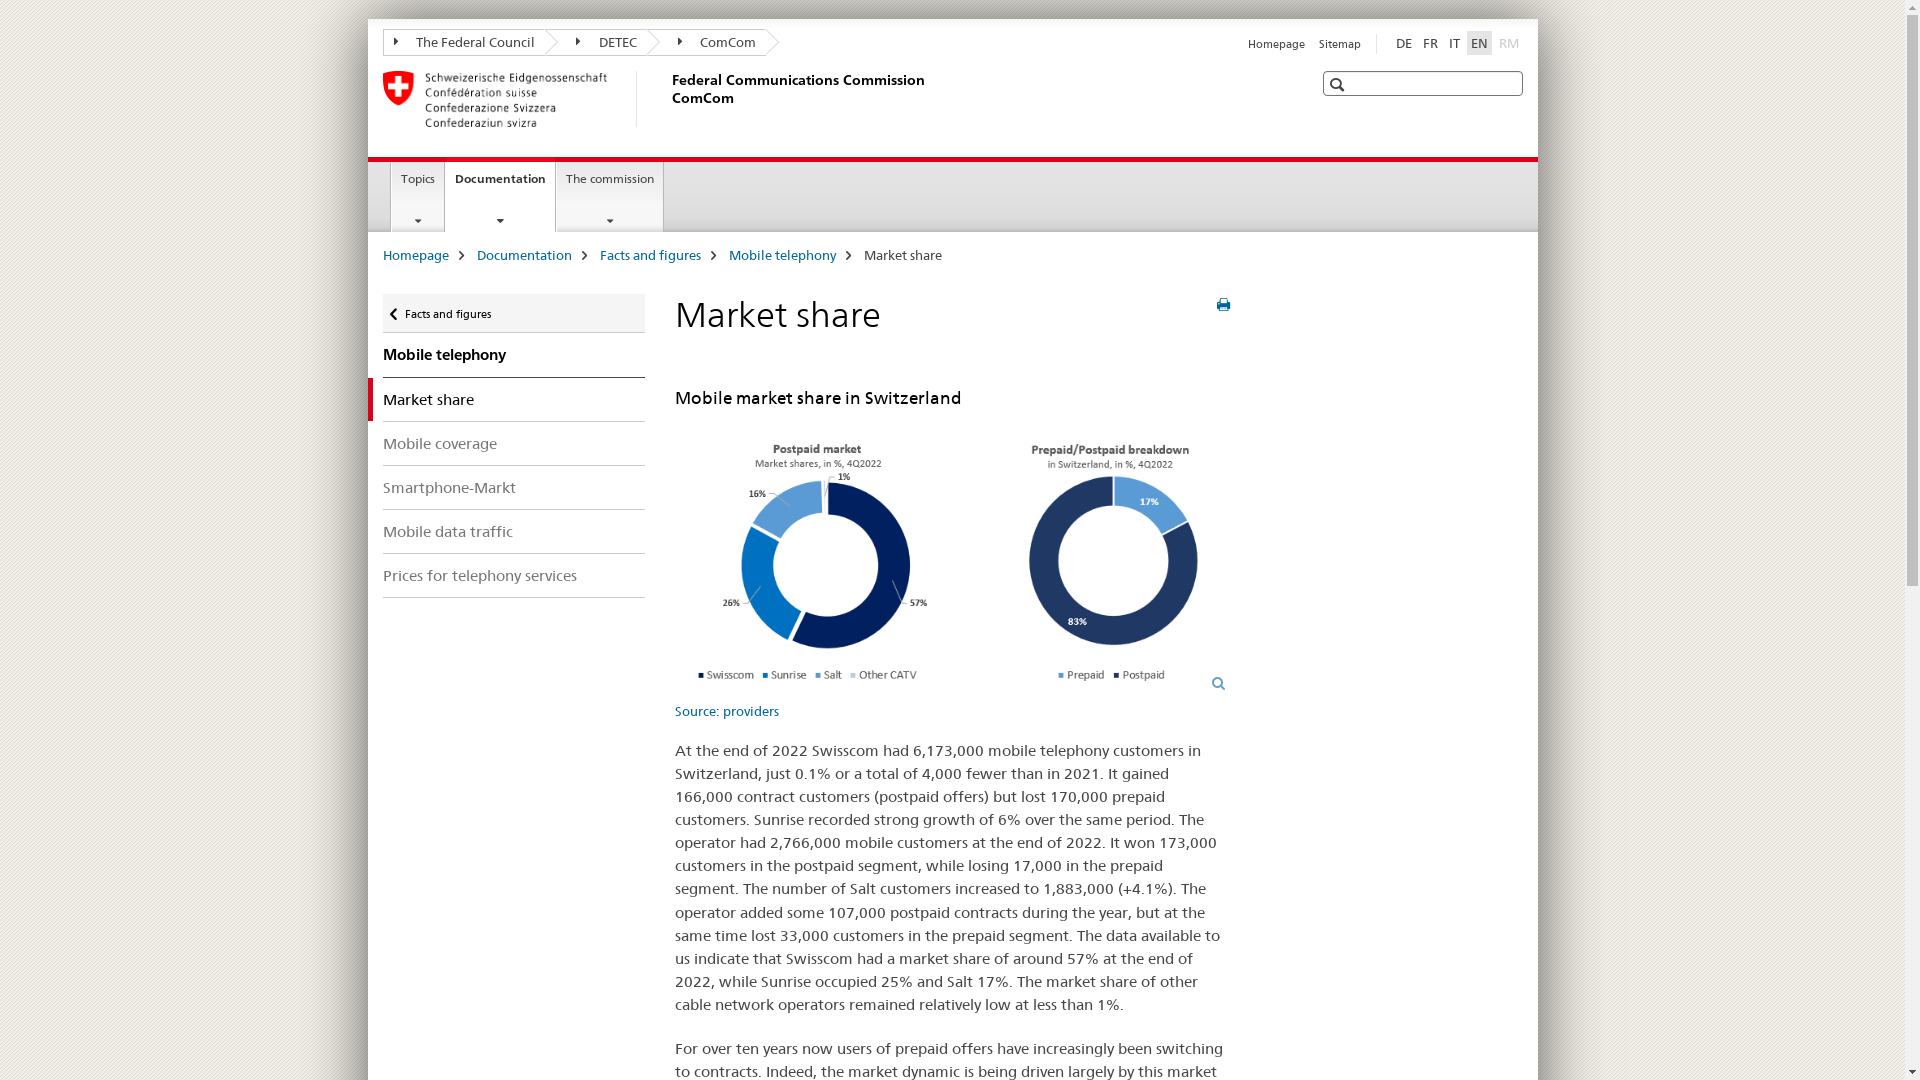 The image size is (1920, 1080). Describe the element at coordinates (1454, 43) in the screenshot. I see `IT` at that location.